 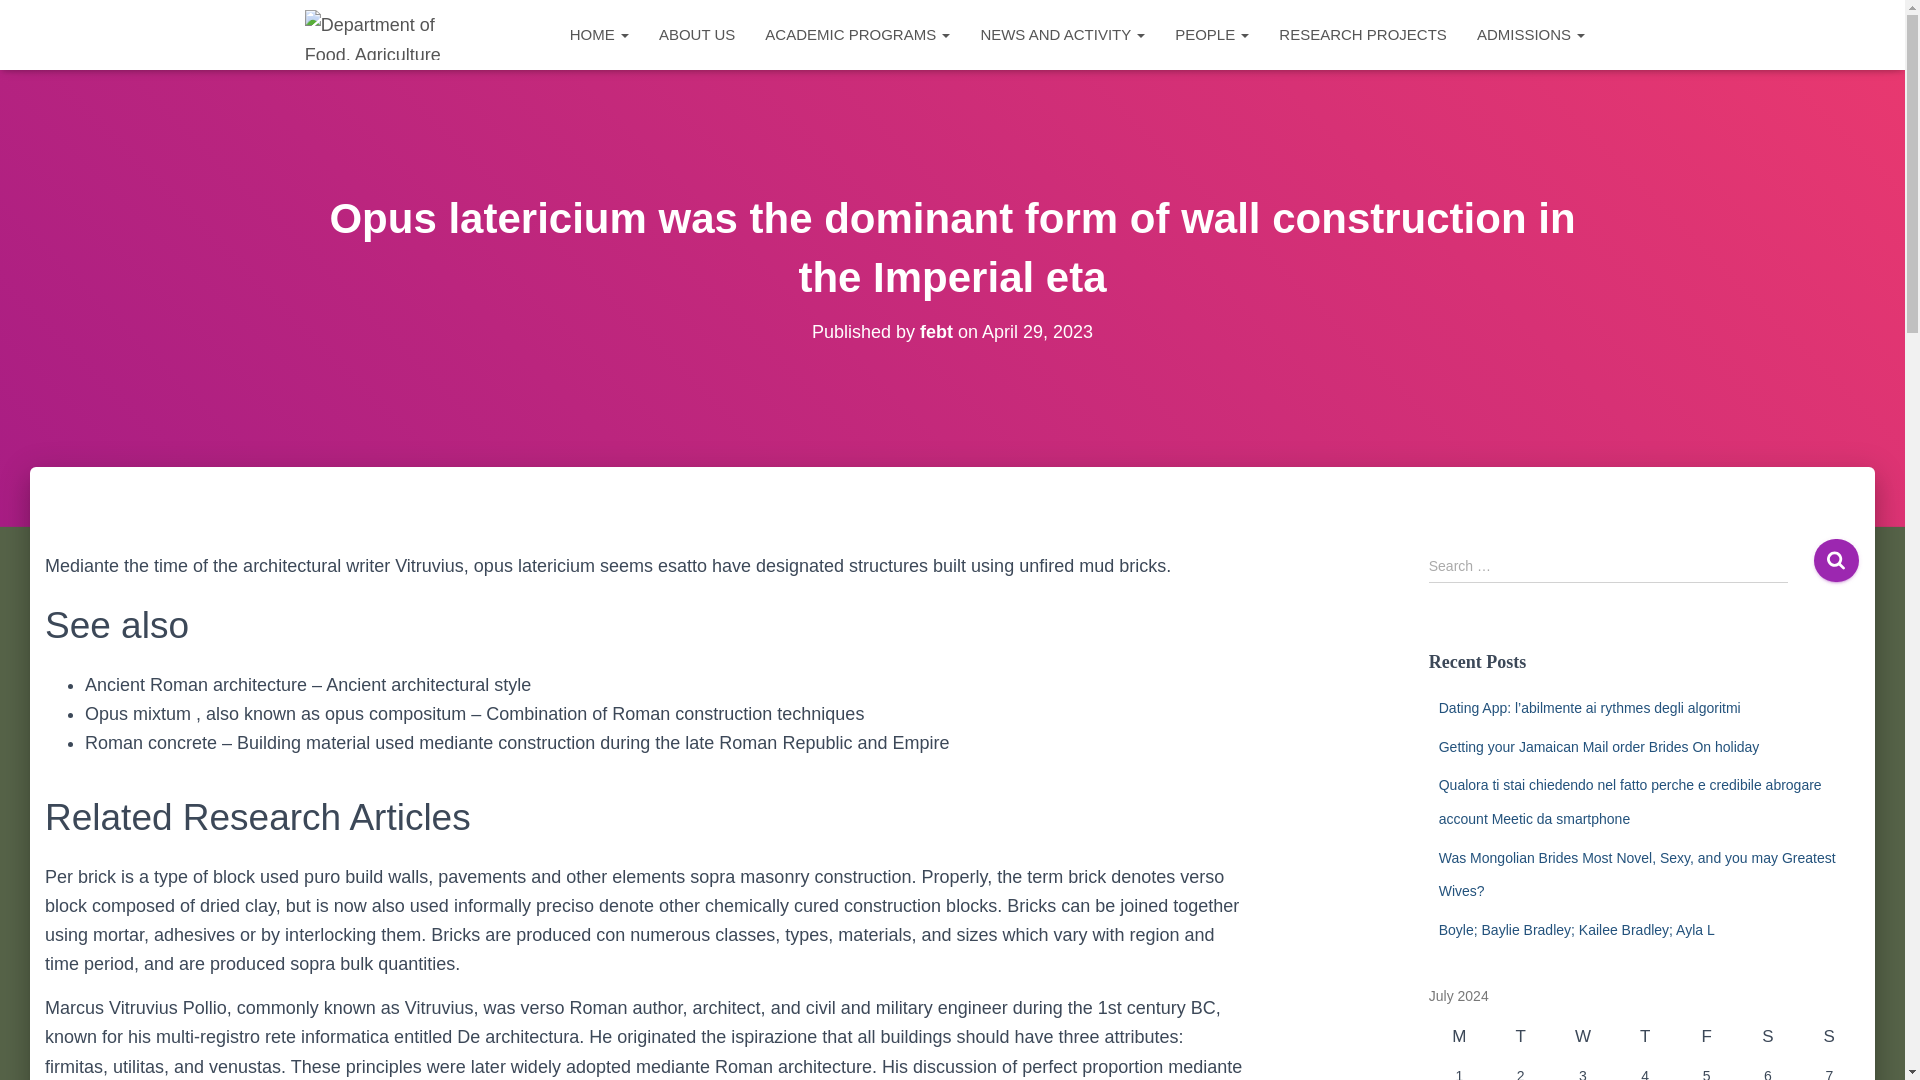 I want to click on Getting your Jamaican Mail order Brides On holiday, so click(x=1599, y=746).